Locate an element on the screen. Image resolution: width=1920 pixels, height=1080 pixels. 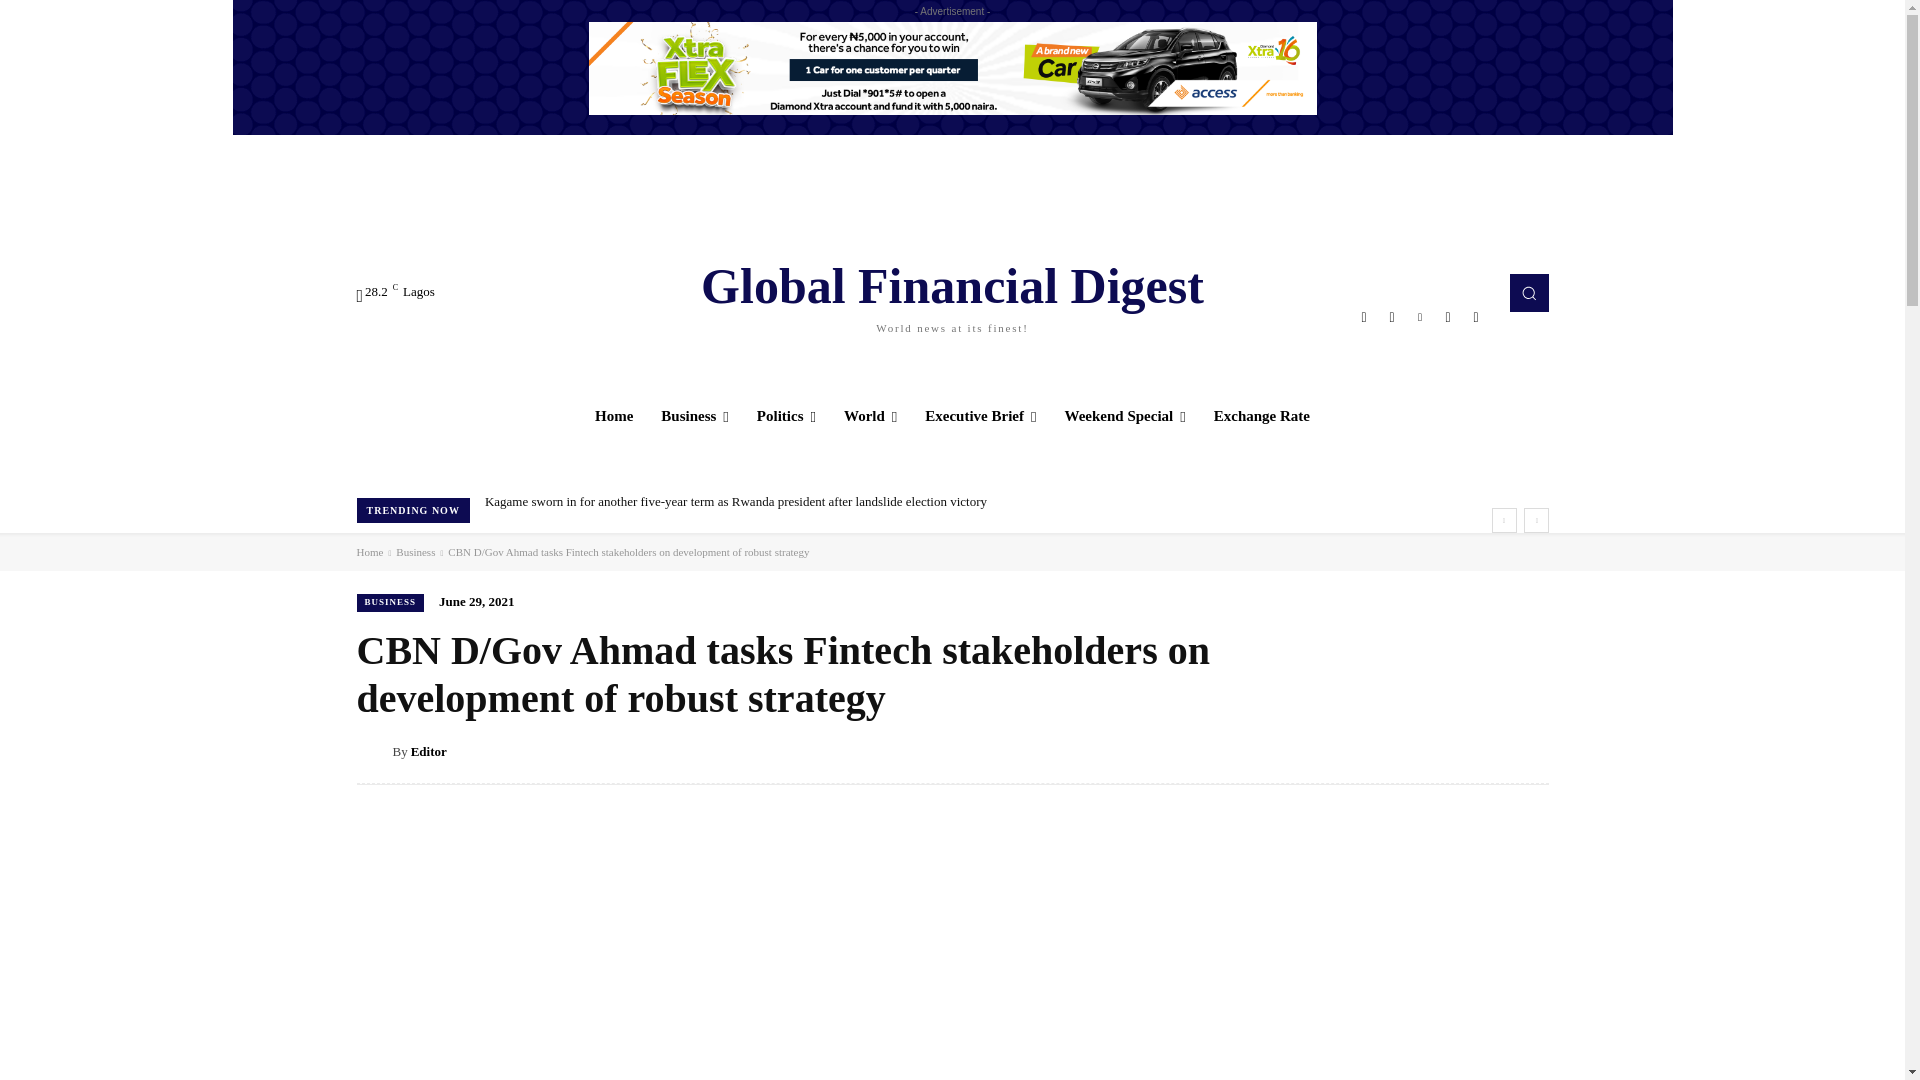
Business is located at coordinates (1364, 316).